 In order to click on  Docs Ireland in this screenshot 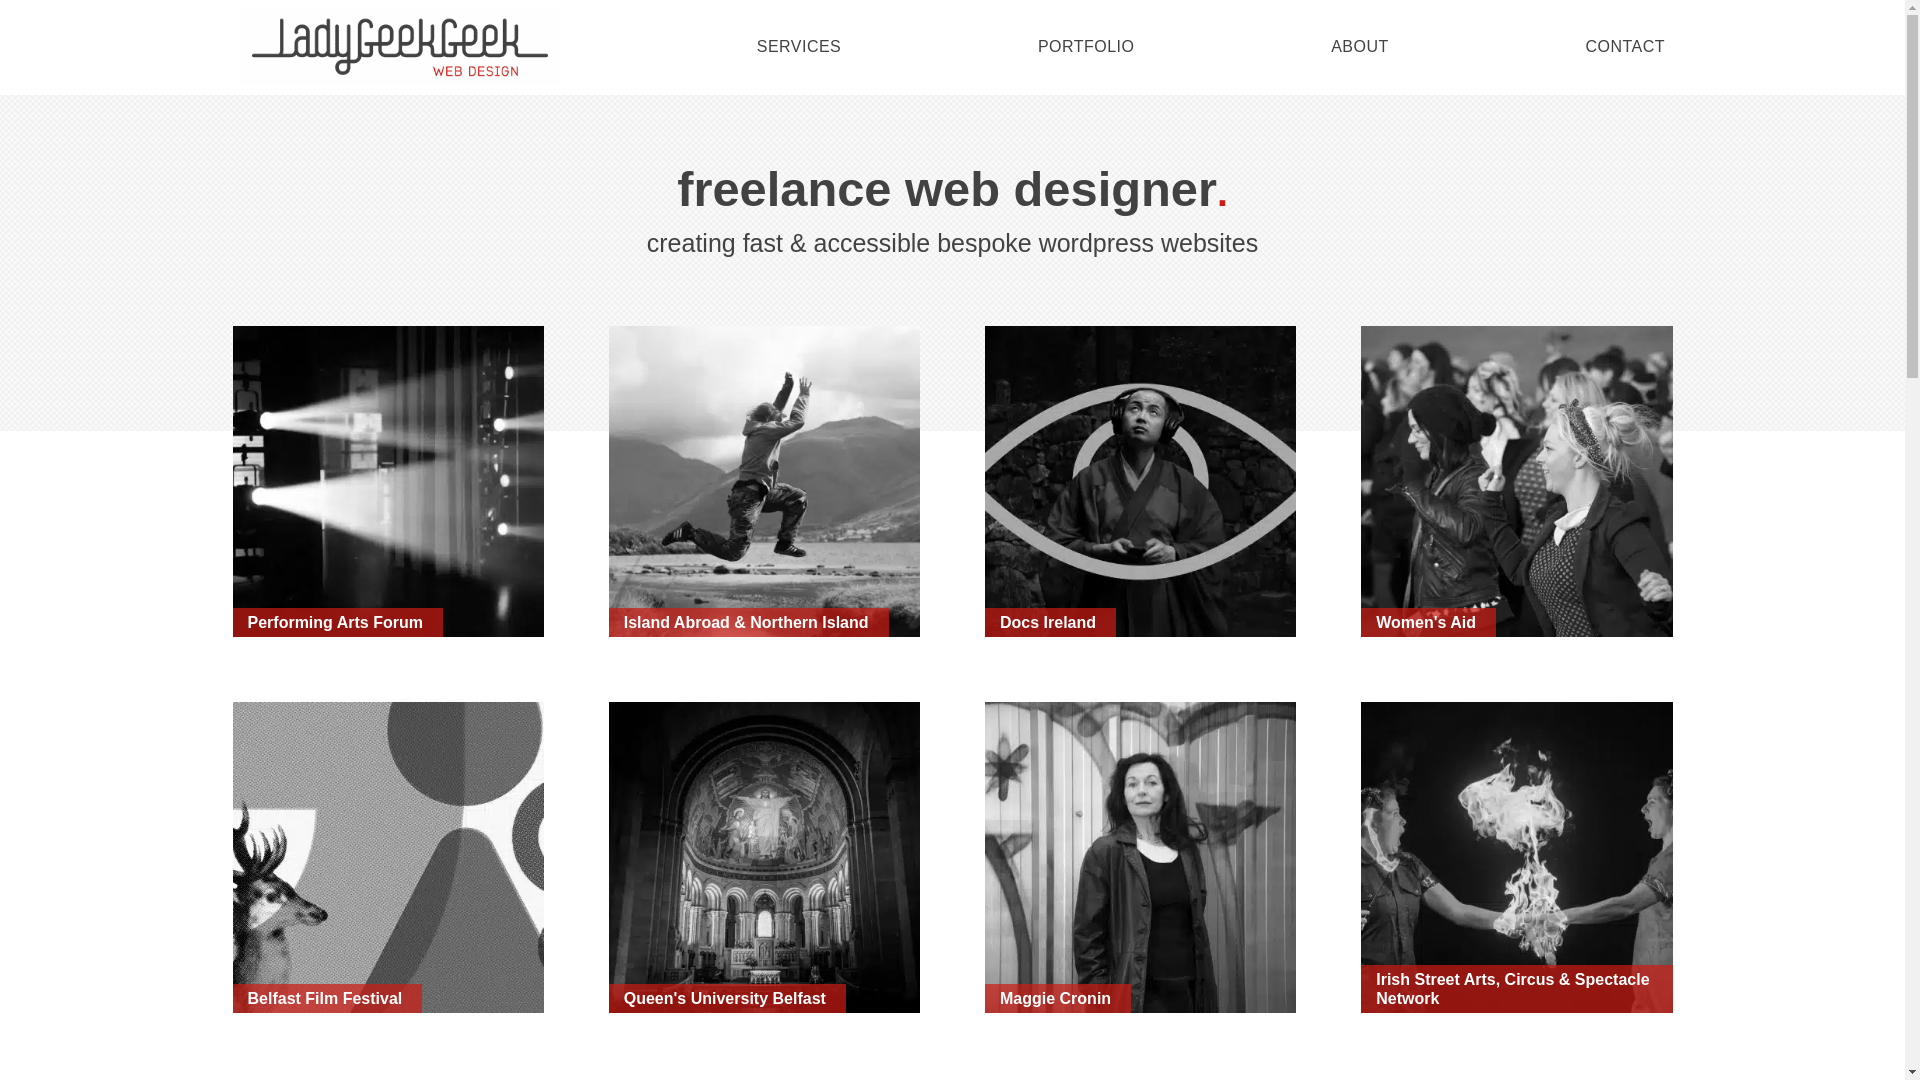, I will do `click(1170, 508)`.